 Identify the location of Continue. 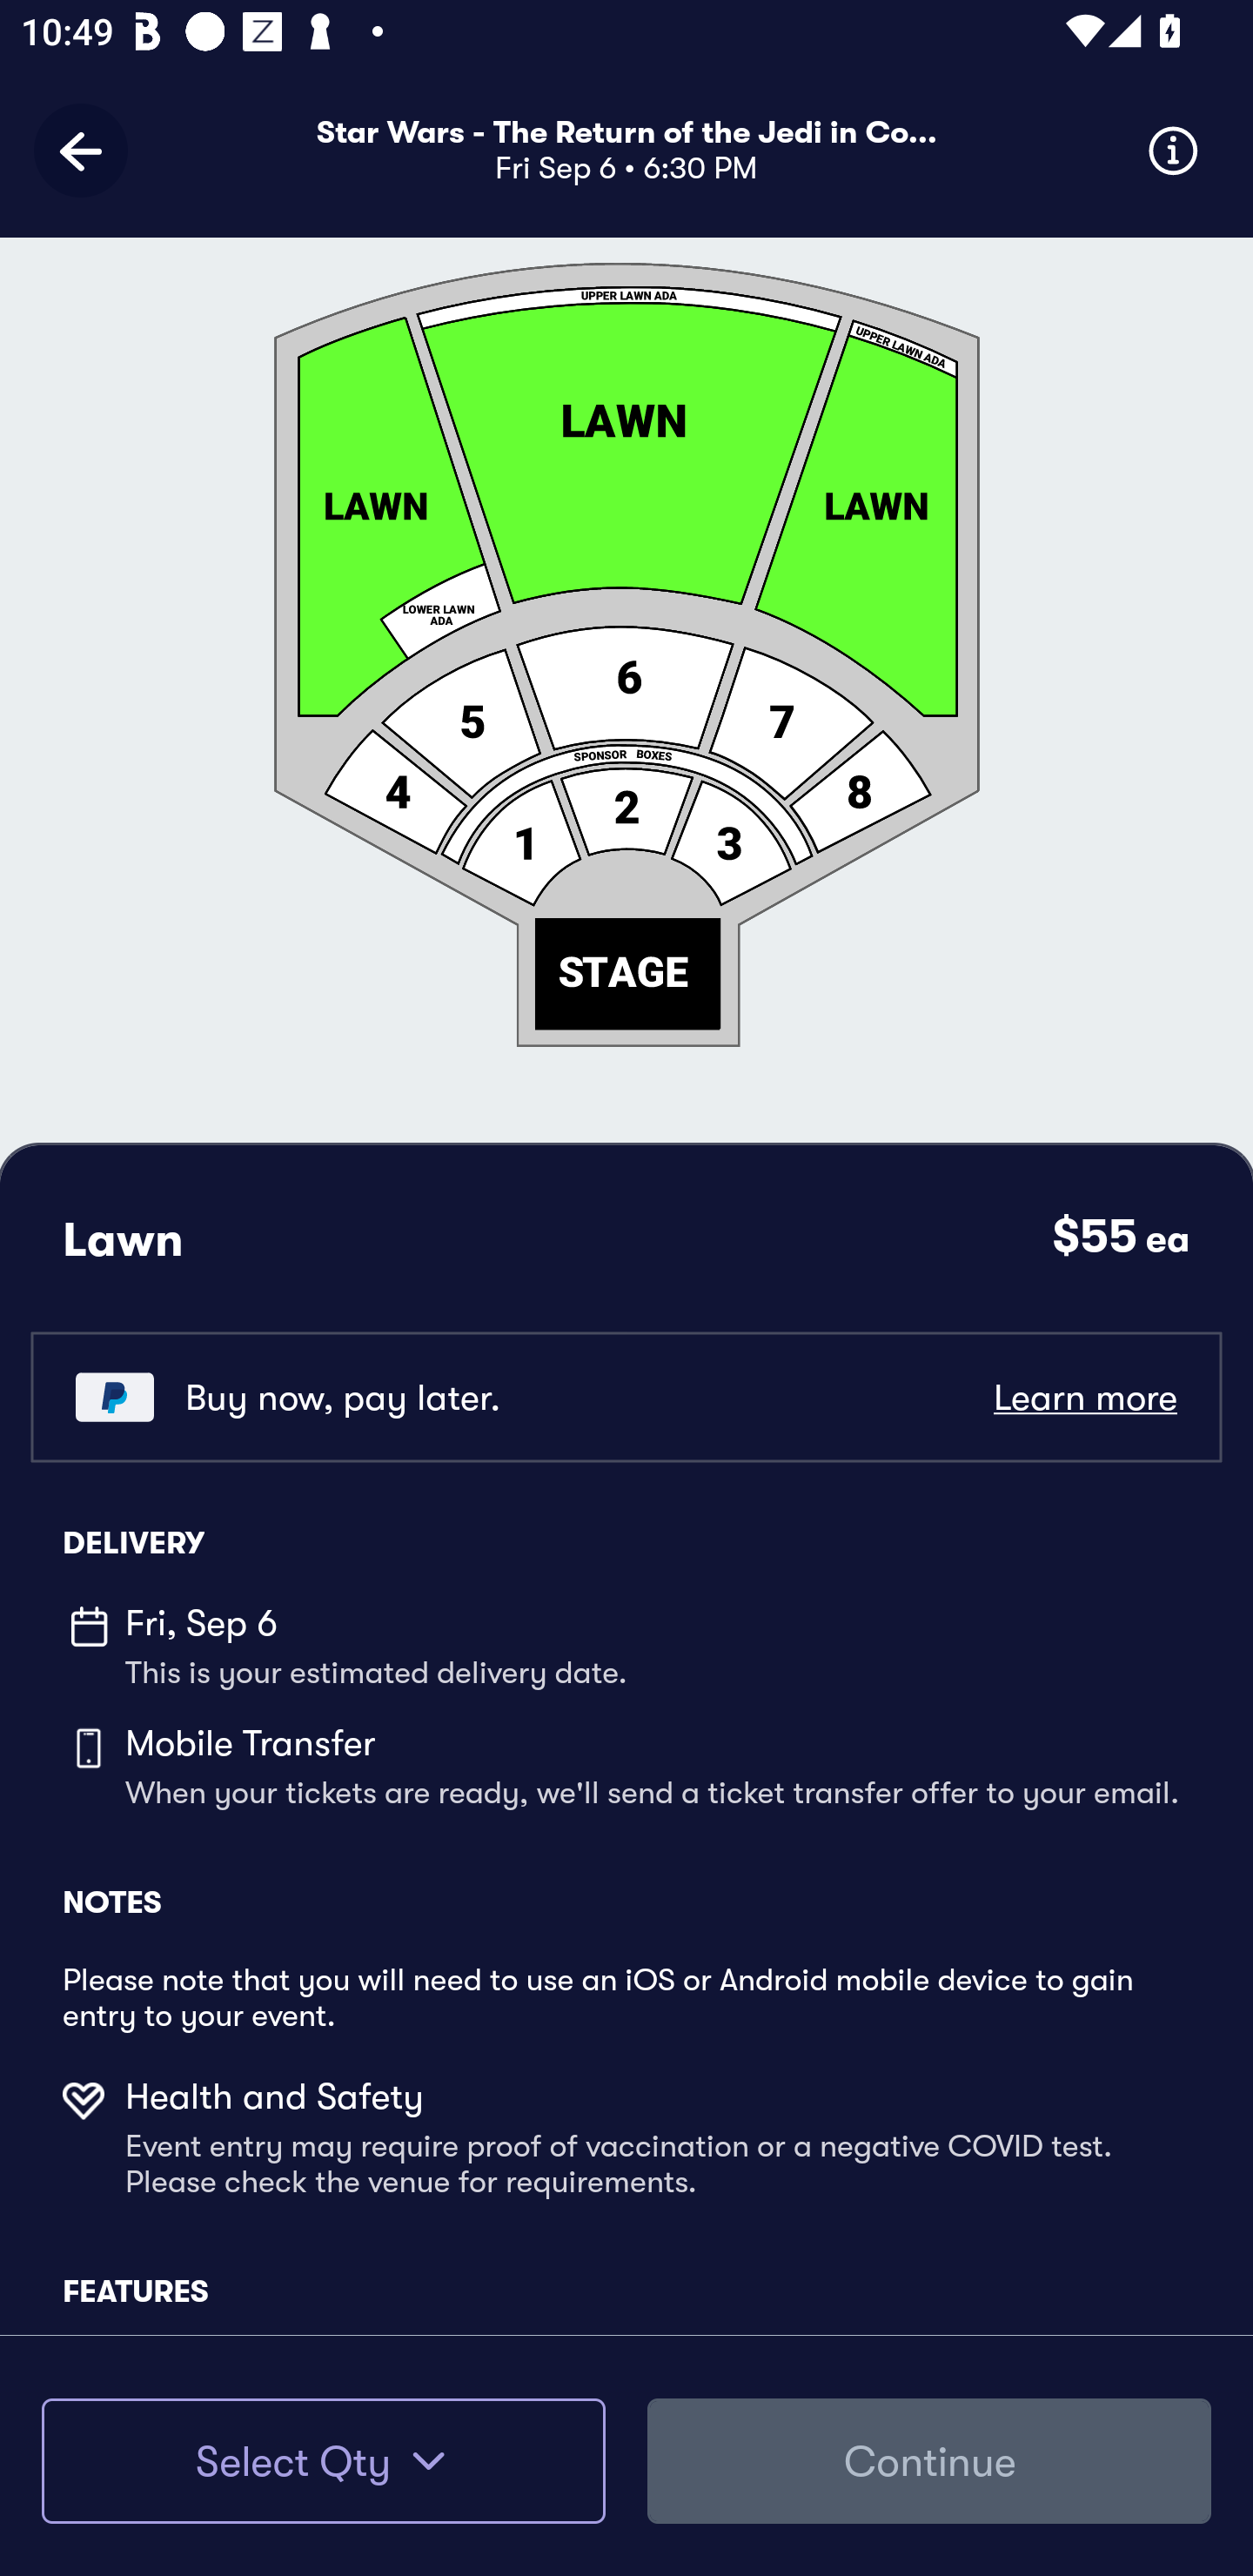
(929, 2461).